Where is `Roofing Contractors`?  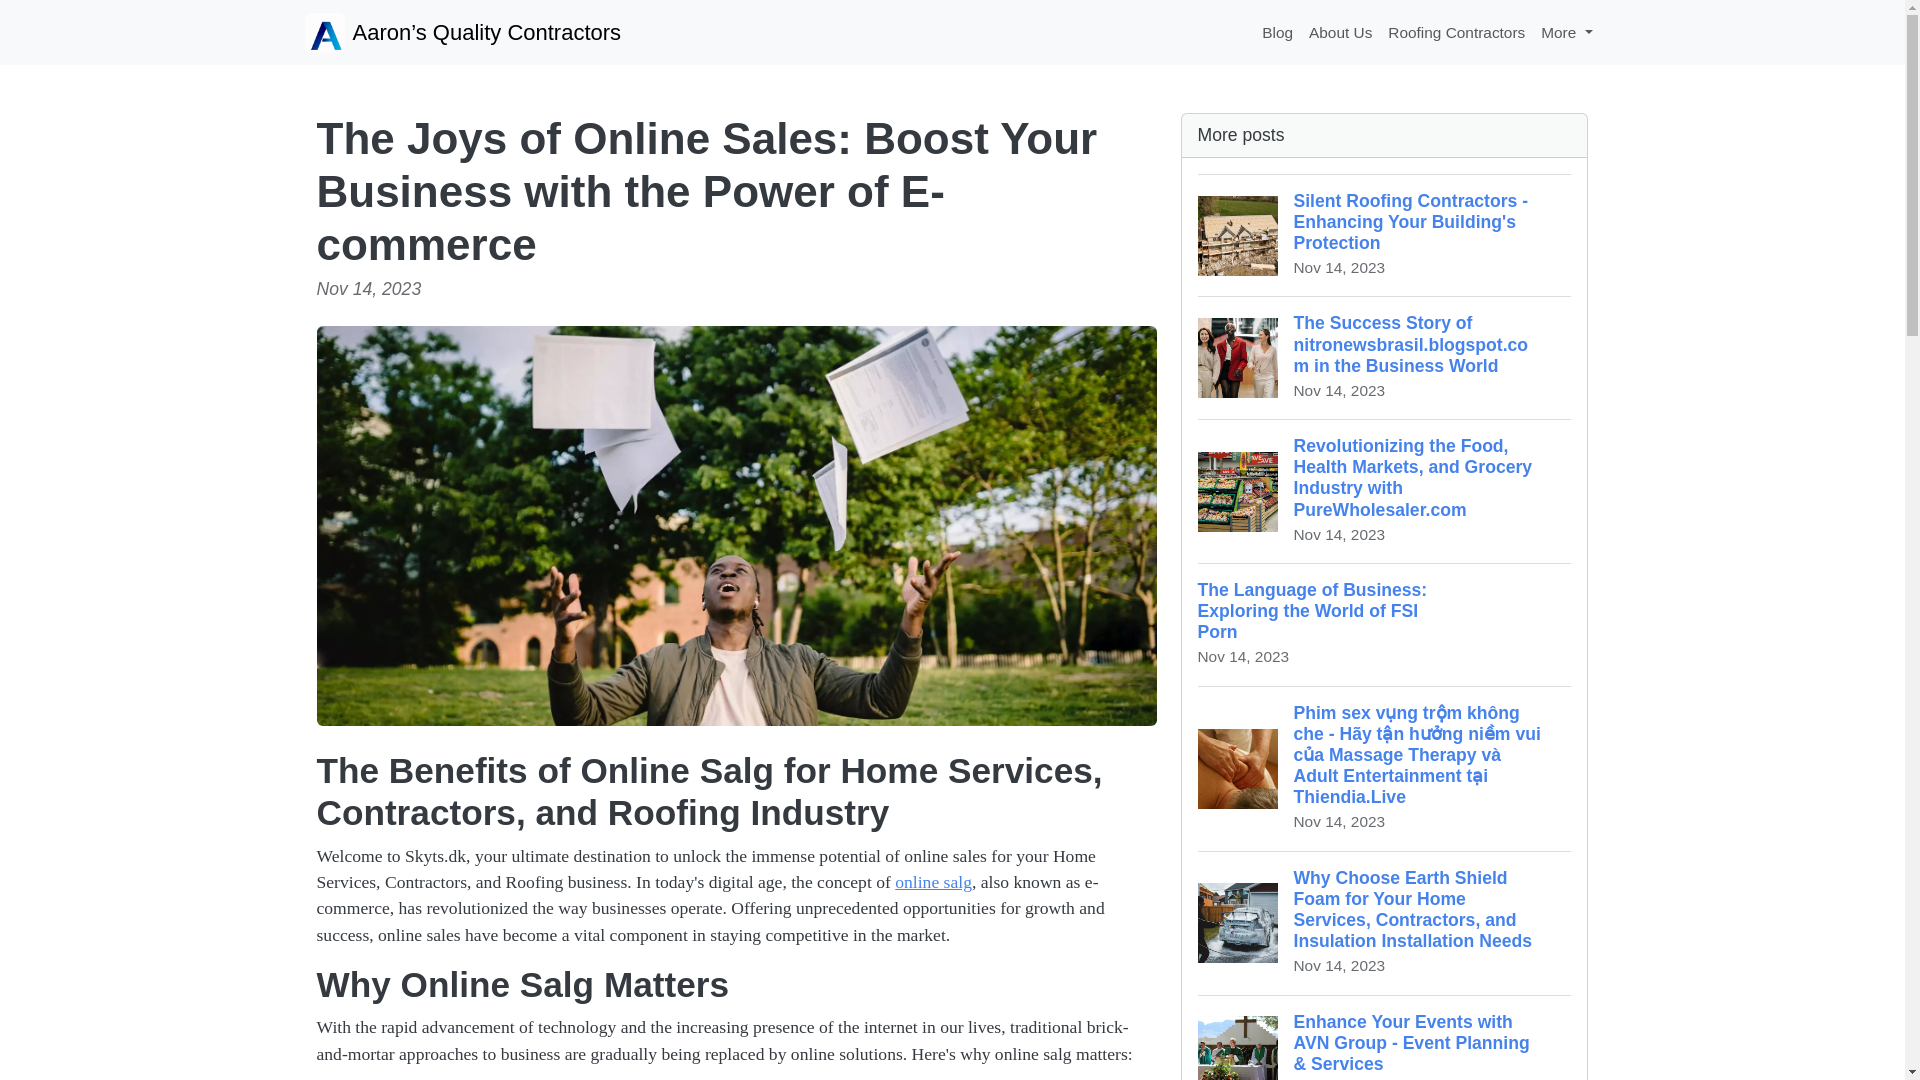
Roofing Contractors is located at coordinates (1456, 32).